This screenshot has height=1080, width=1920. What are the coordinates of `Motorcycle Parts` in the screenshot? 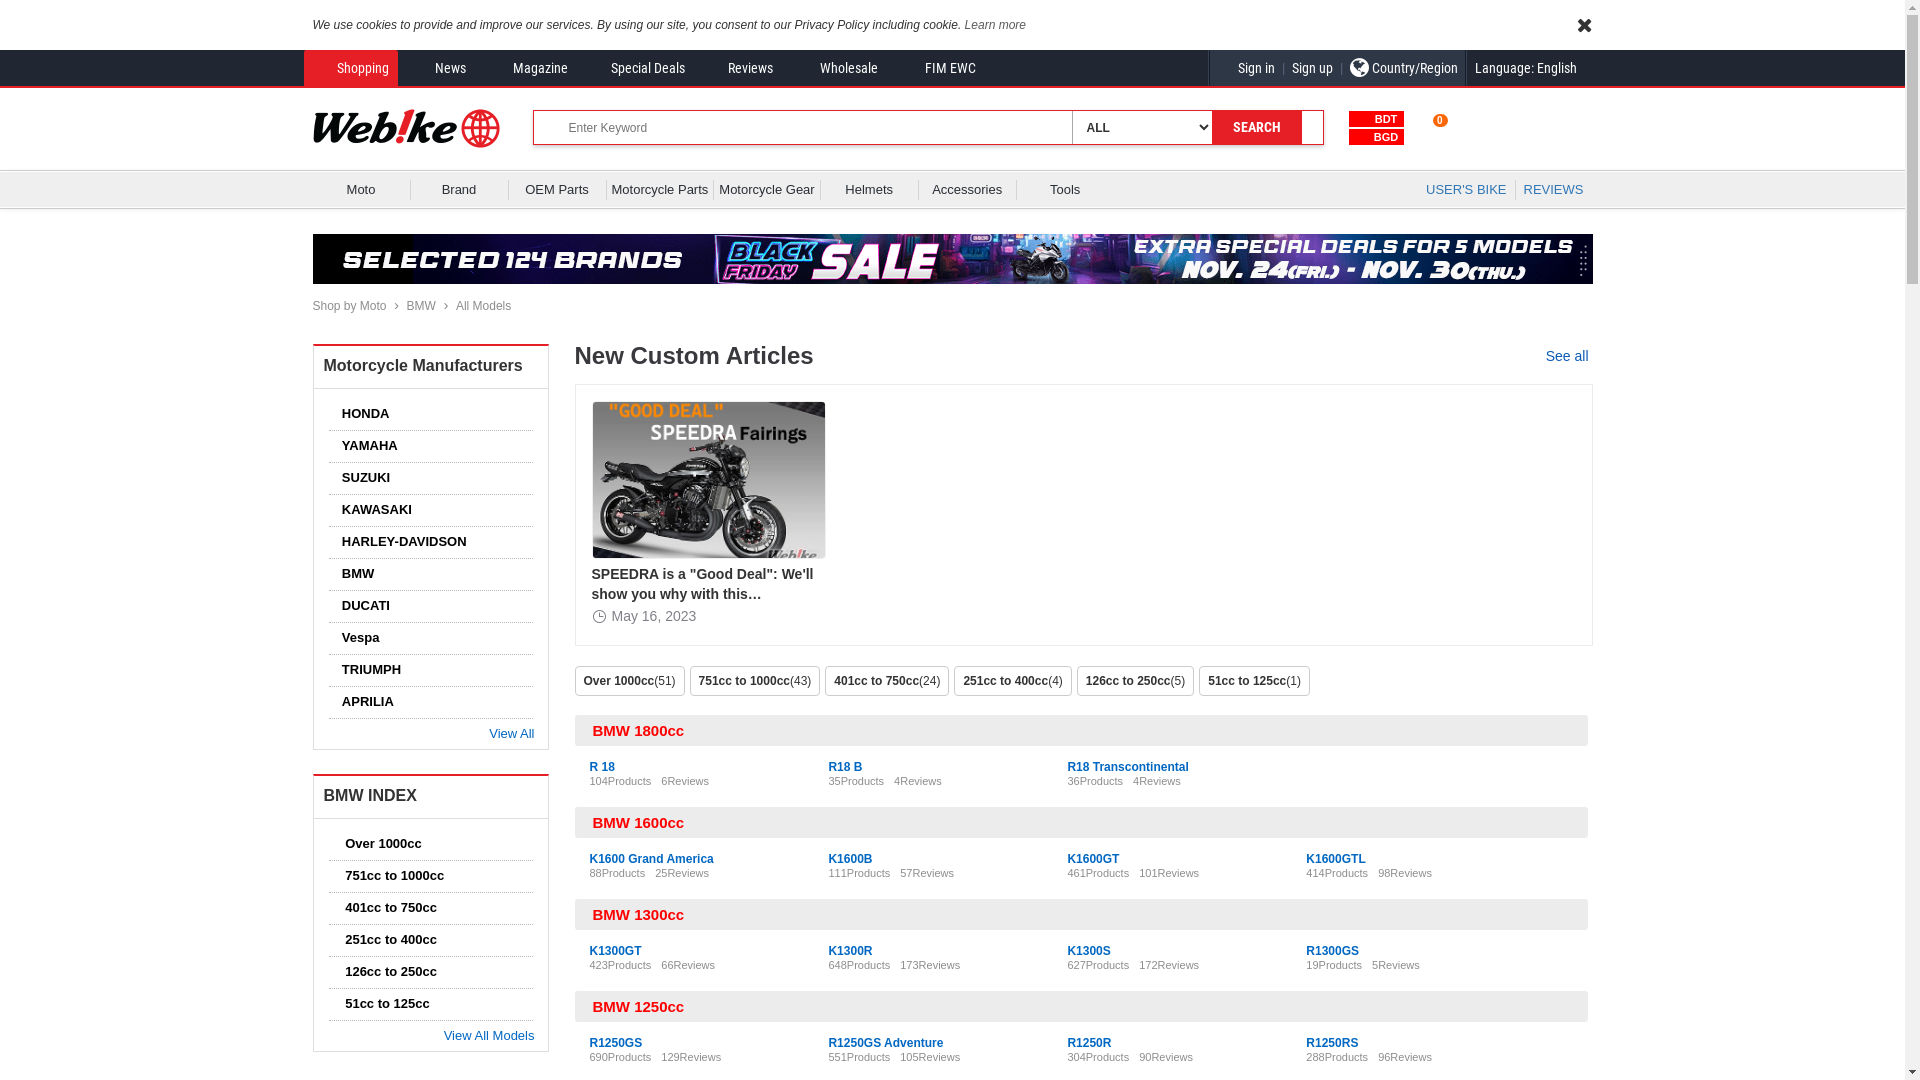 It's located at (660, 190).